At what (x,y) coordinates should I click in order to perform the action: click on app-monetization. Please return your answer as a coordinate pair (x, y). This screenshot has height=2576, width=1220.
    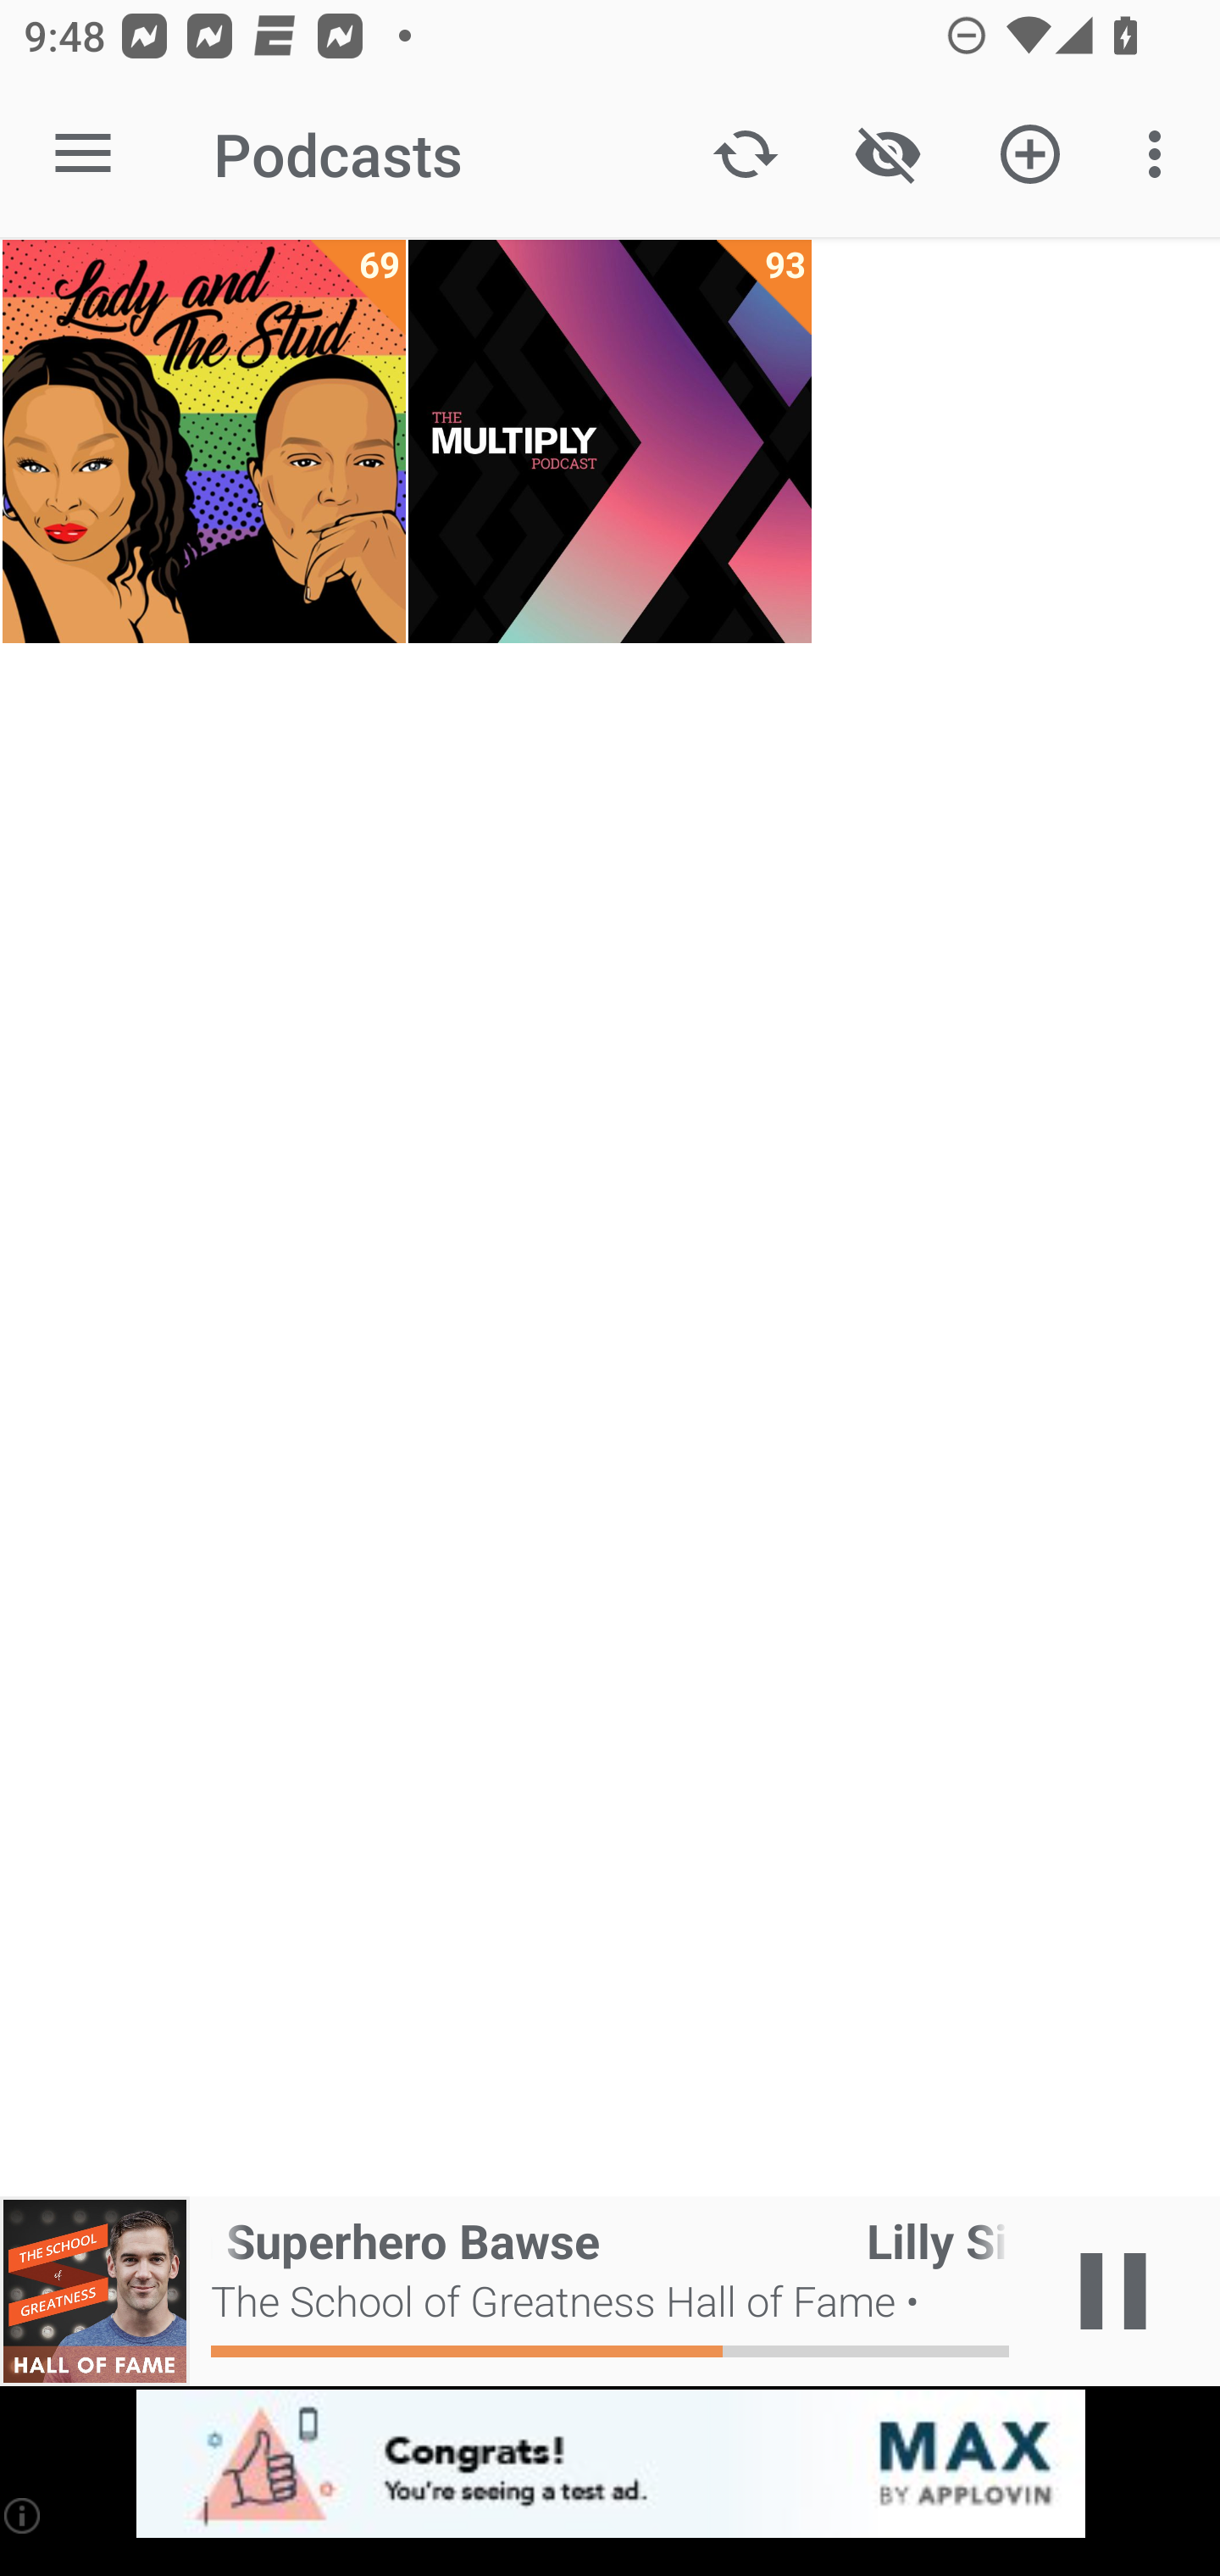
    Looking at the image, I should click on (610, 2465).